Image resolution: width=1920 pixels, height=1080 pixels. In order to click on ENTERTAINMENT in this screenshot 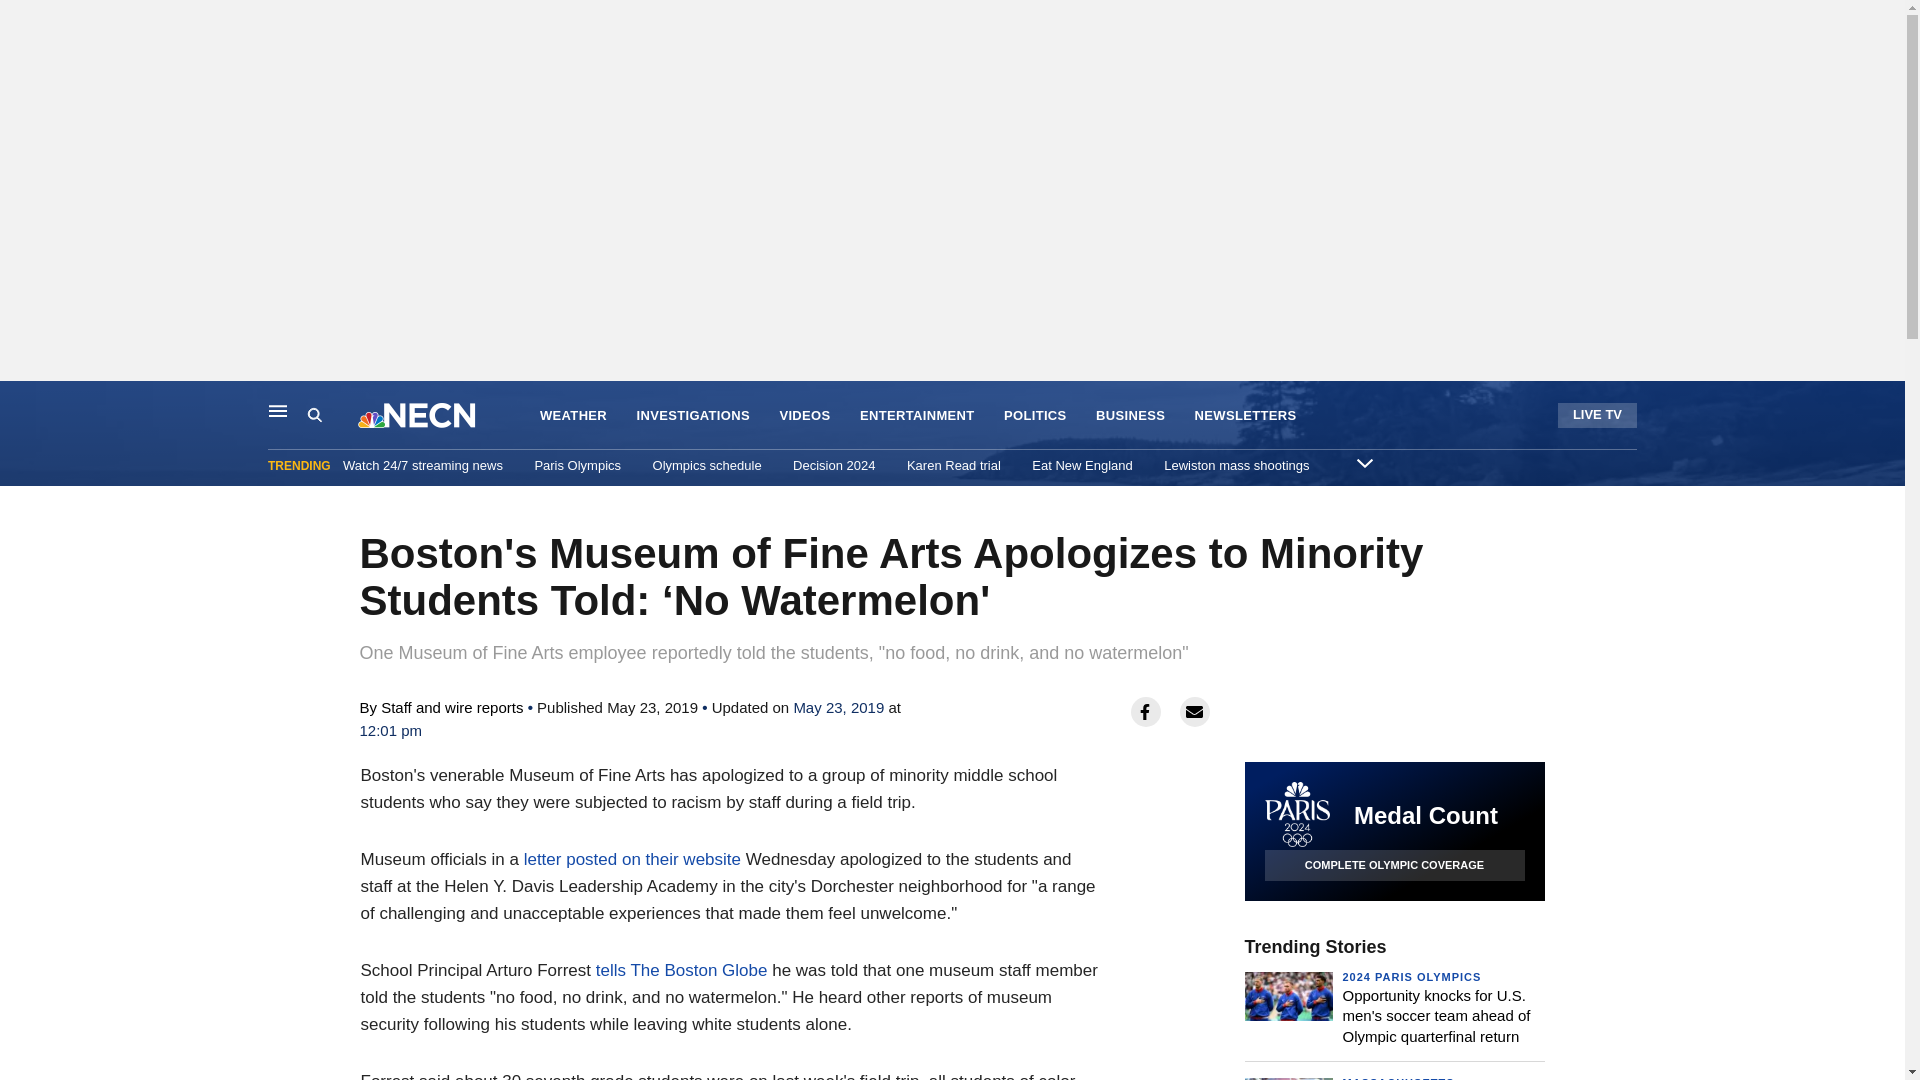, I will do `click(918, 416)`.